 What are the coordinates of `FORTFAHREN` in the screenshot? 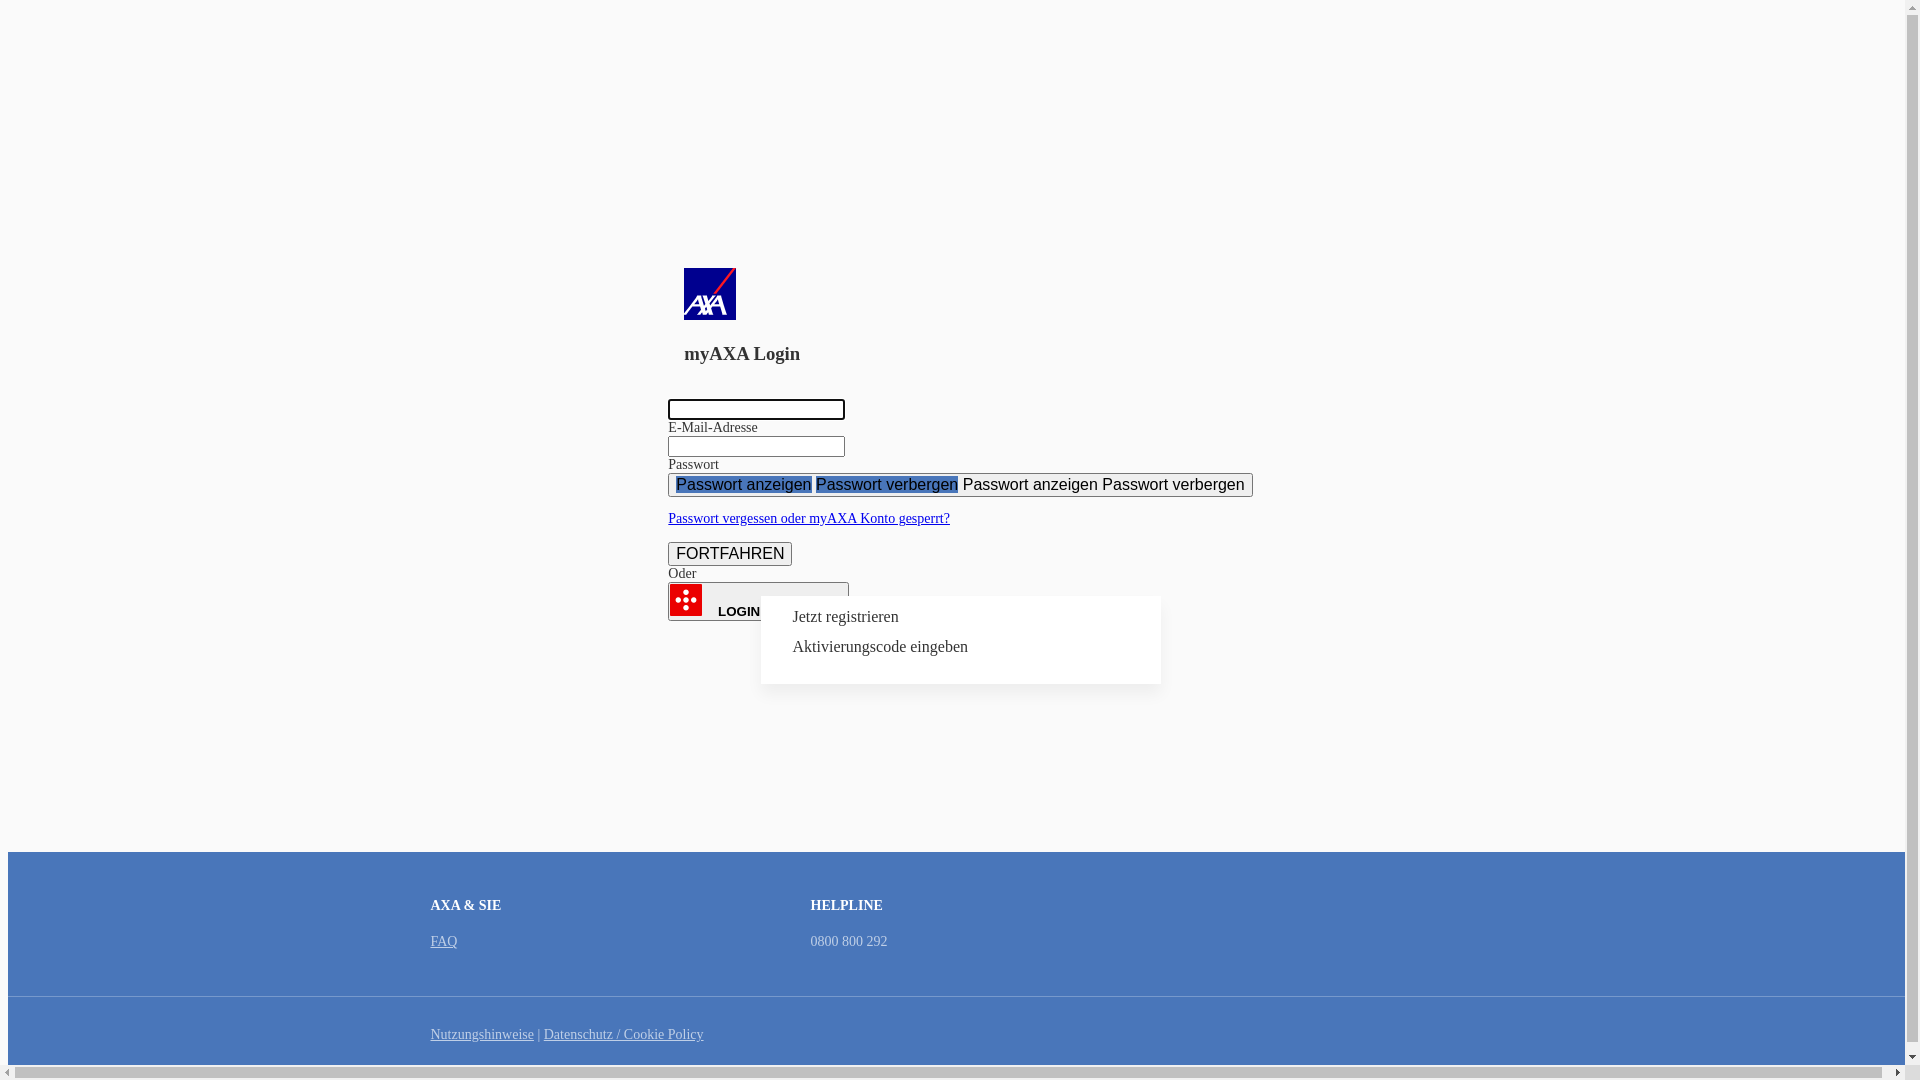 It's located at (730, 554).